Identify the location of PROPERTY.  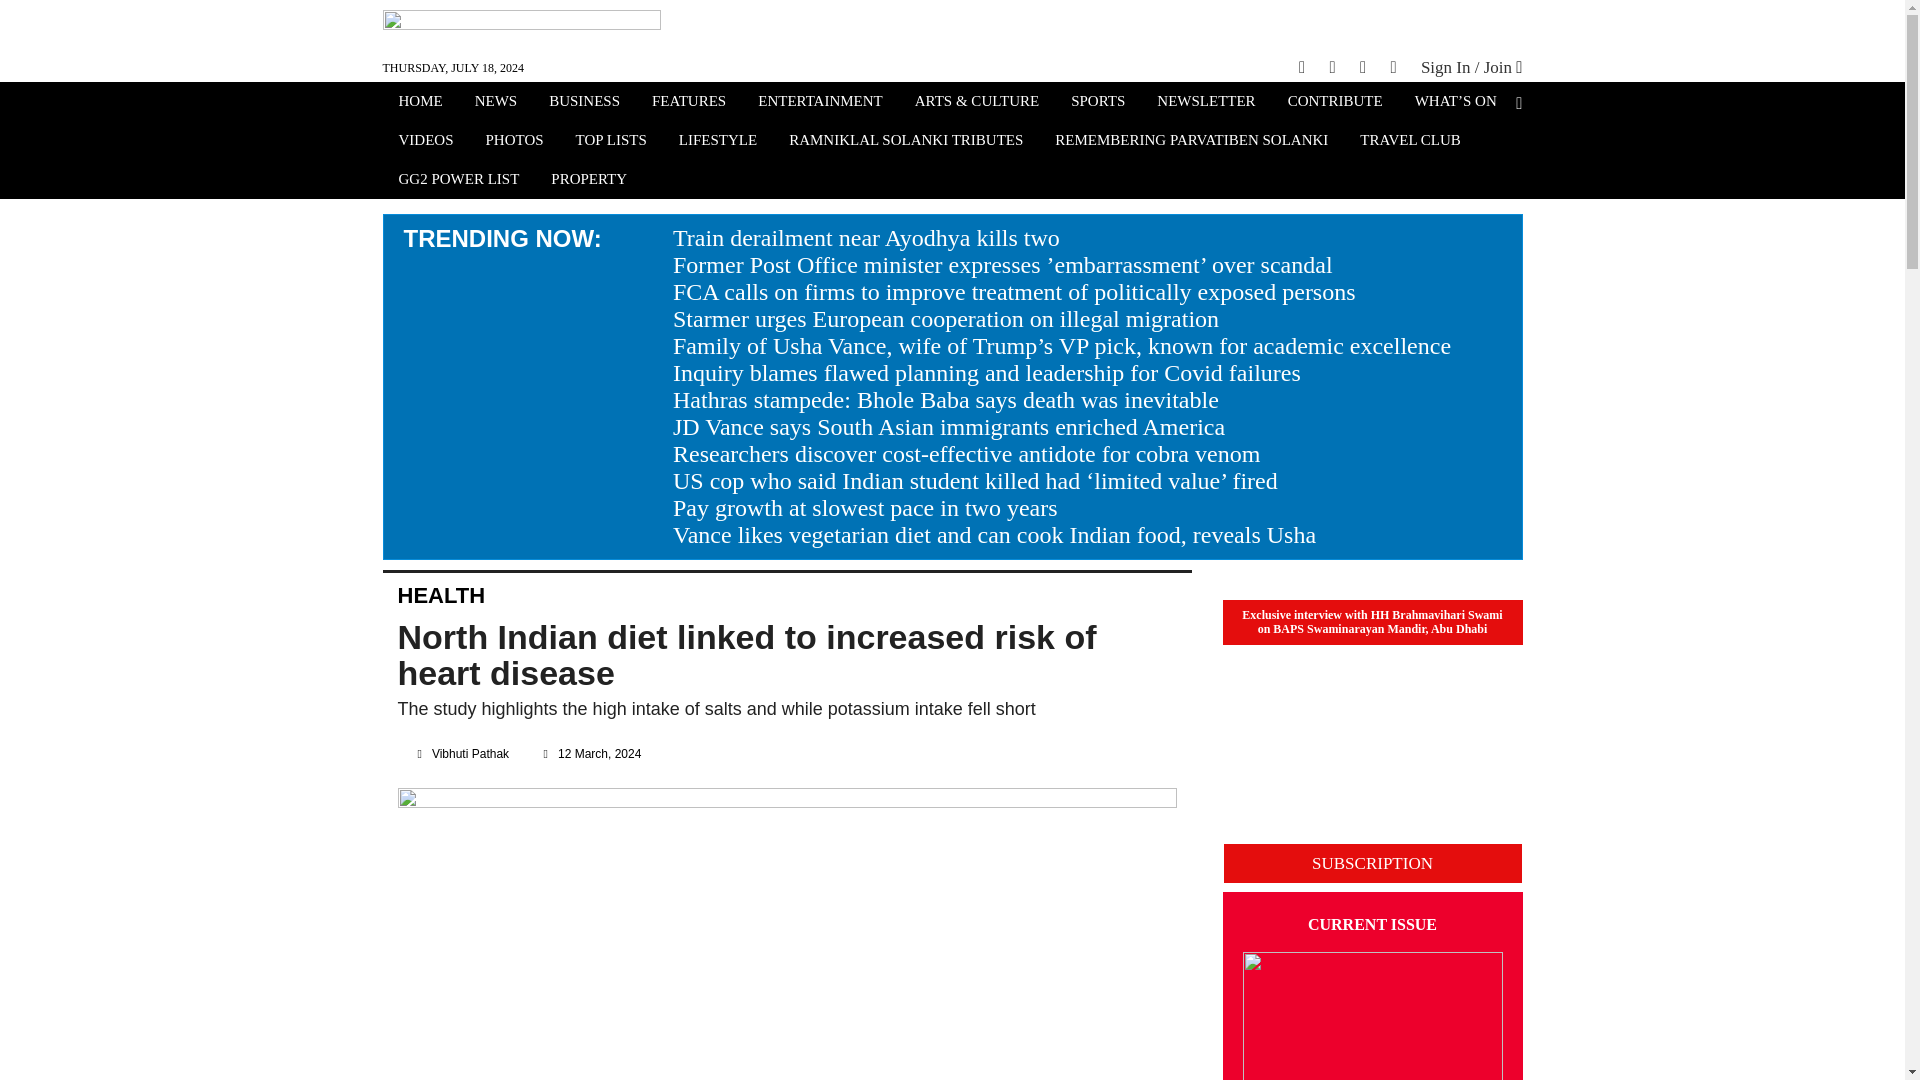
(589, 181).